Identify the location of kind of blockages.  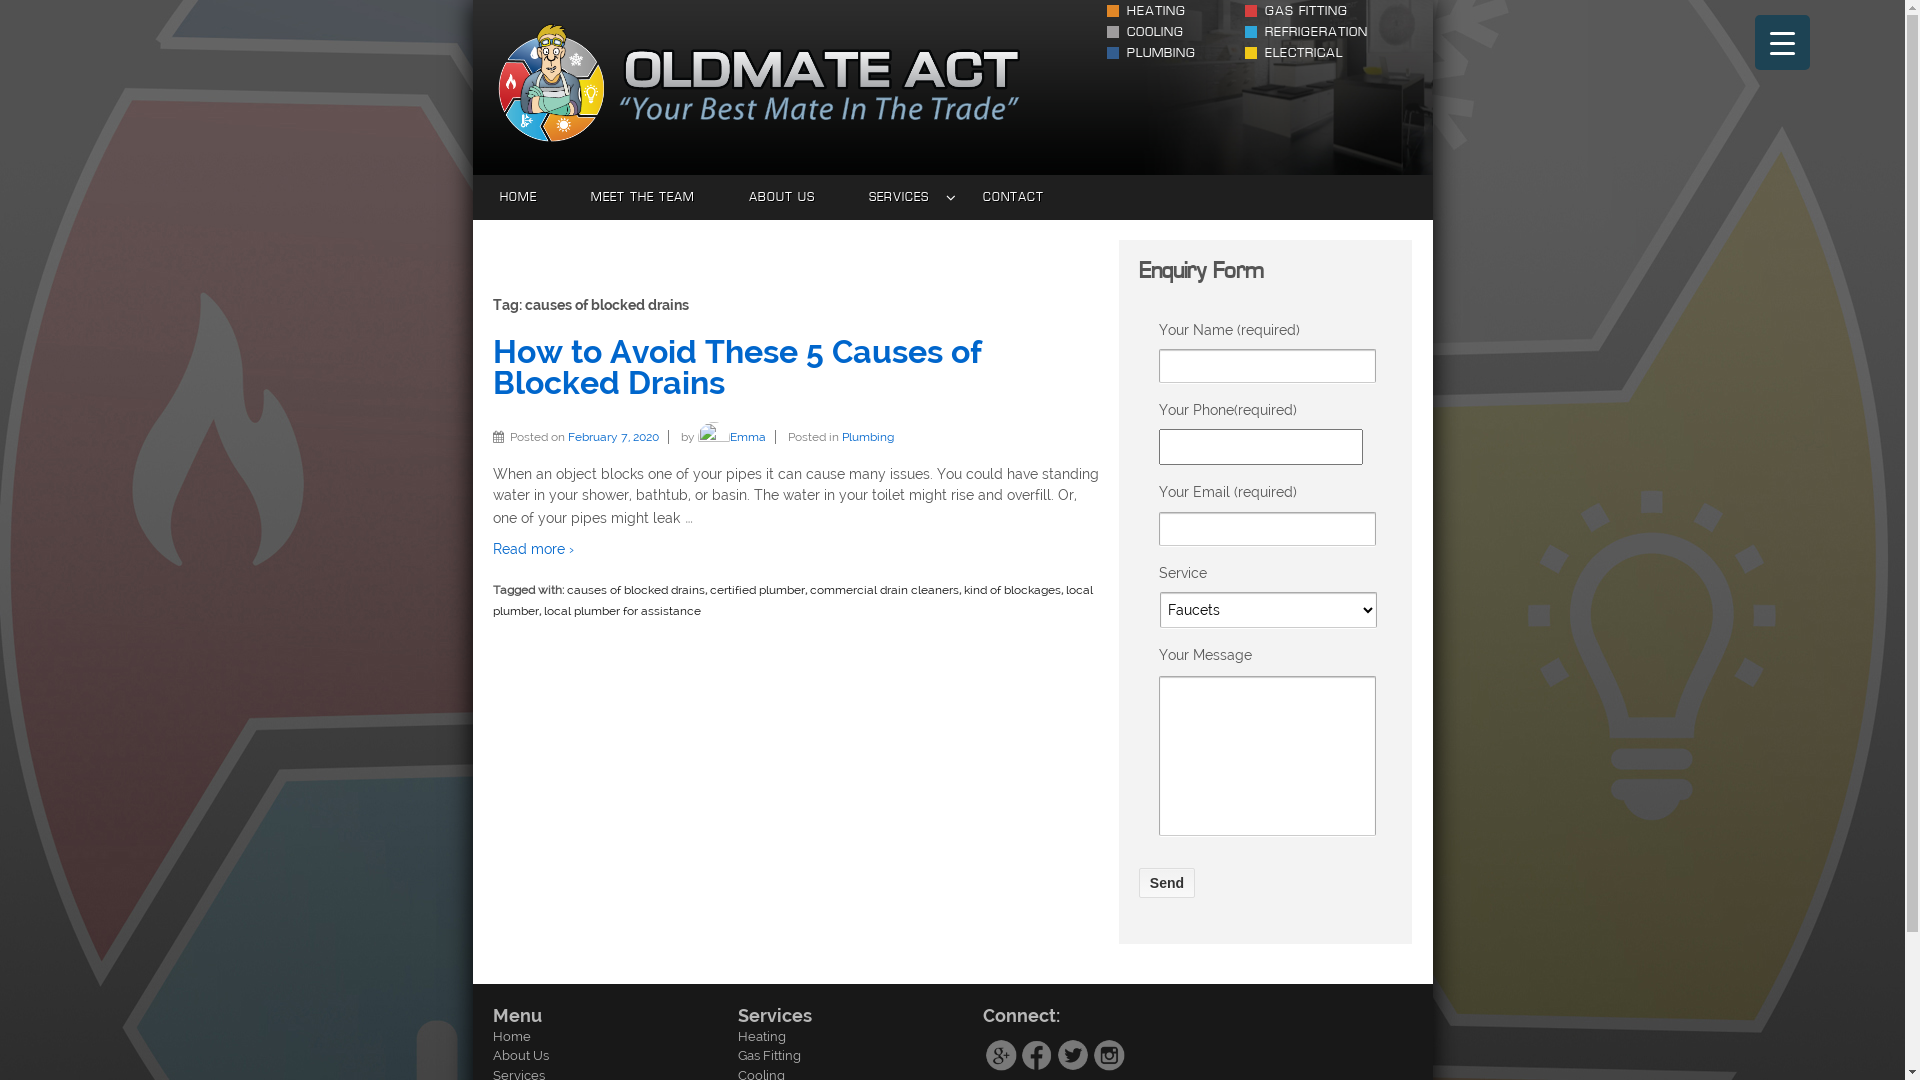
(1012, 590).